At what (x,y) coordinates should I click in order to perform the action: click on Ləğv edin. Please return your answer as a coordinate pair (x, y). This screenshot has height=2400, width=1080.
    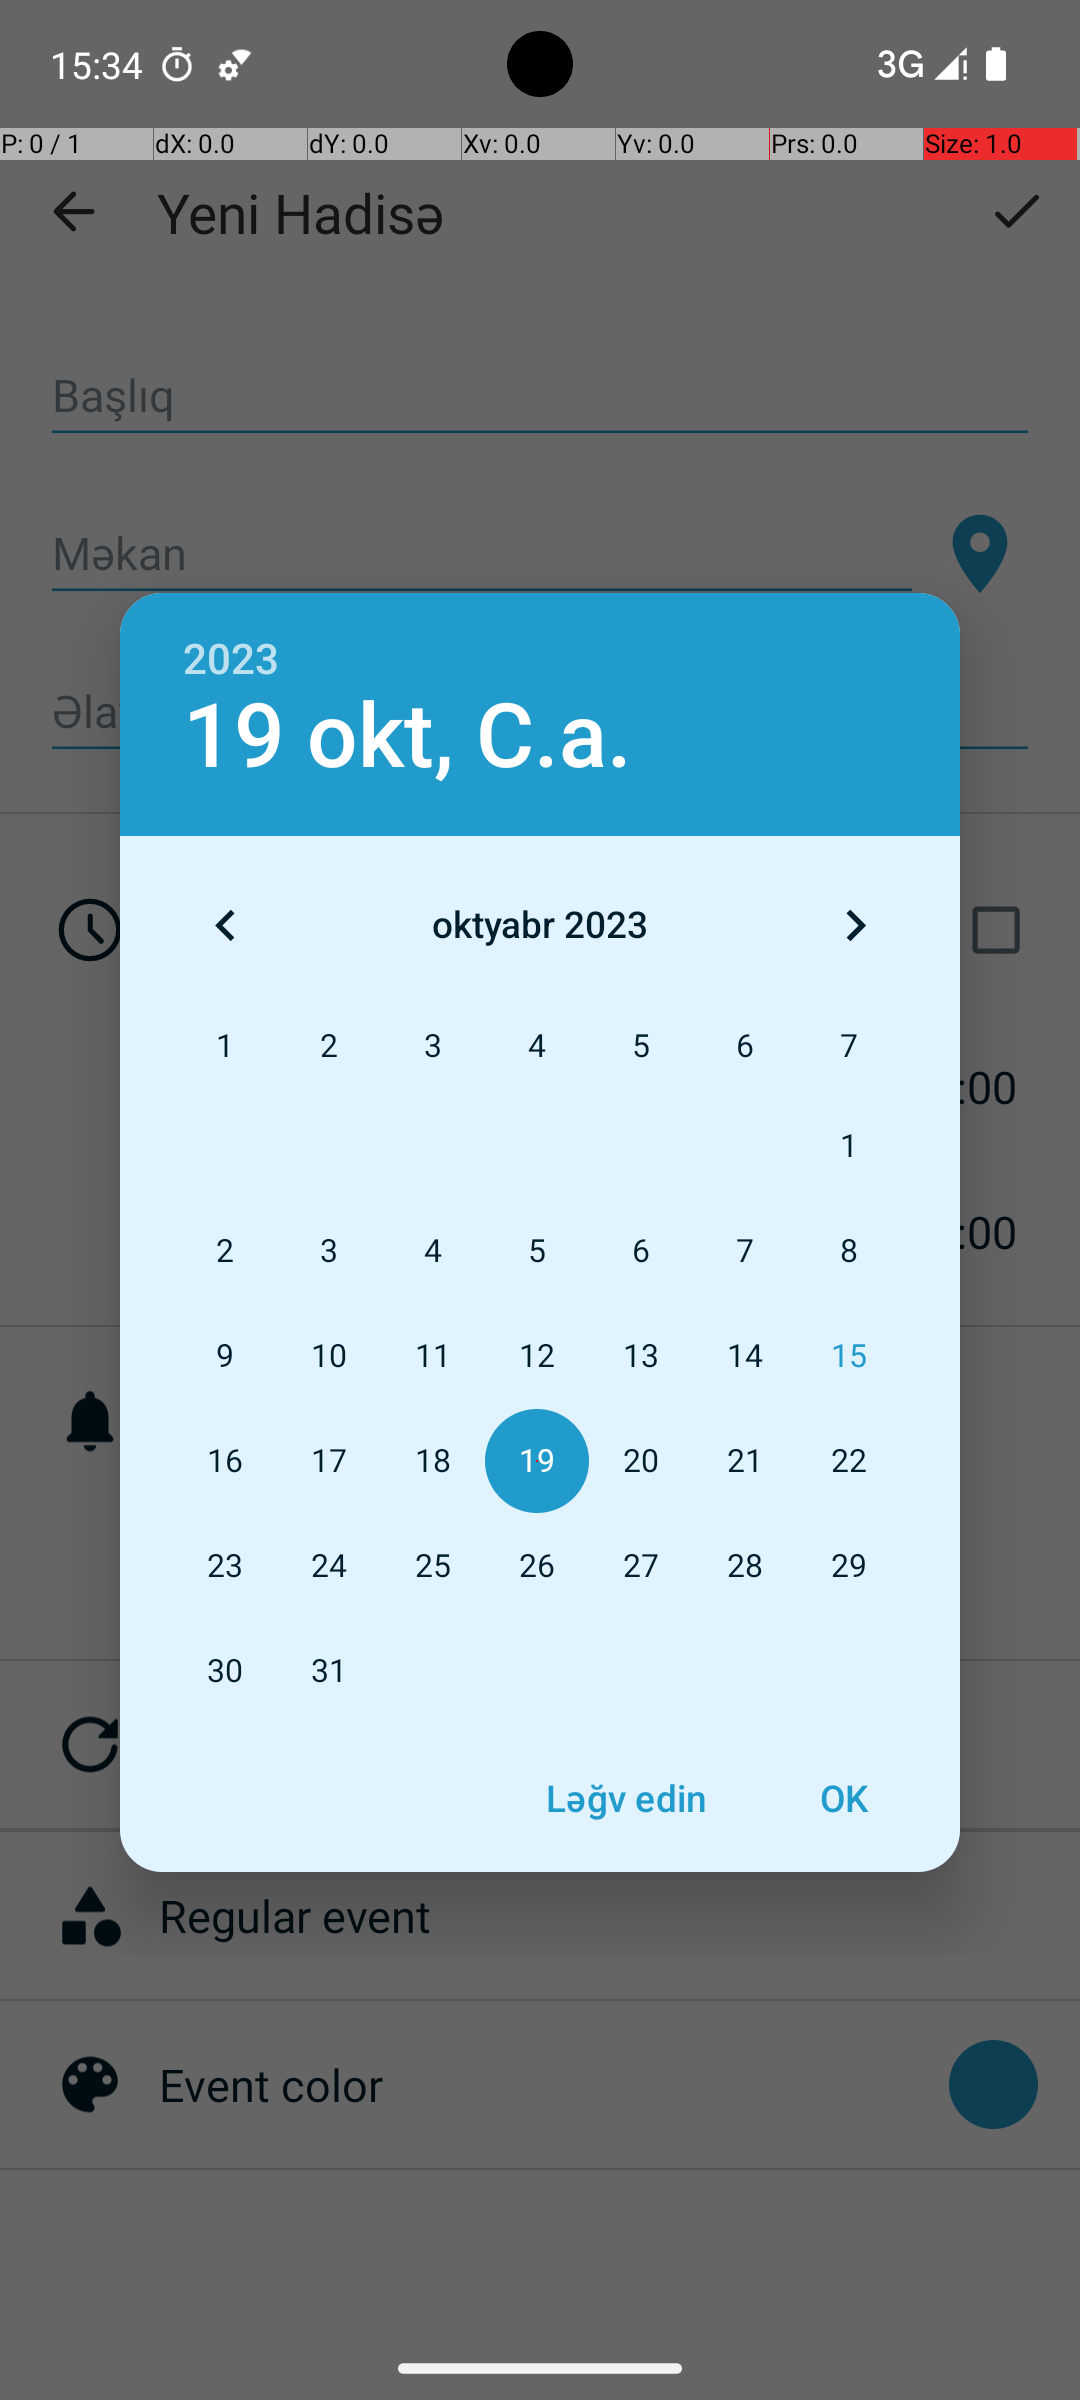
    Looking at the image, I should click on (626, 1798).